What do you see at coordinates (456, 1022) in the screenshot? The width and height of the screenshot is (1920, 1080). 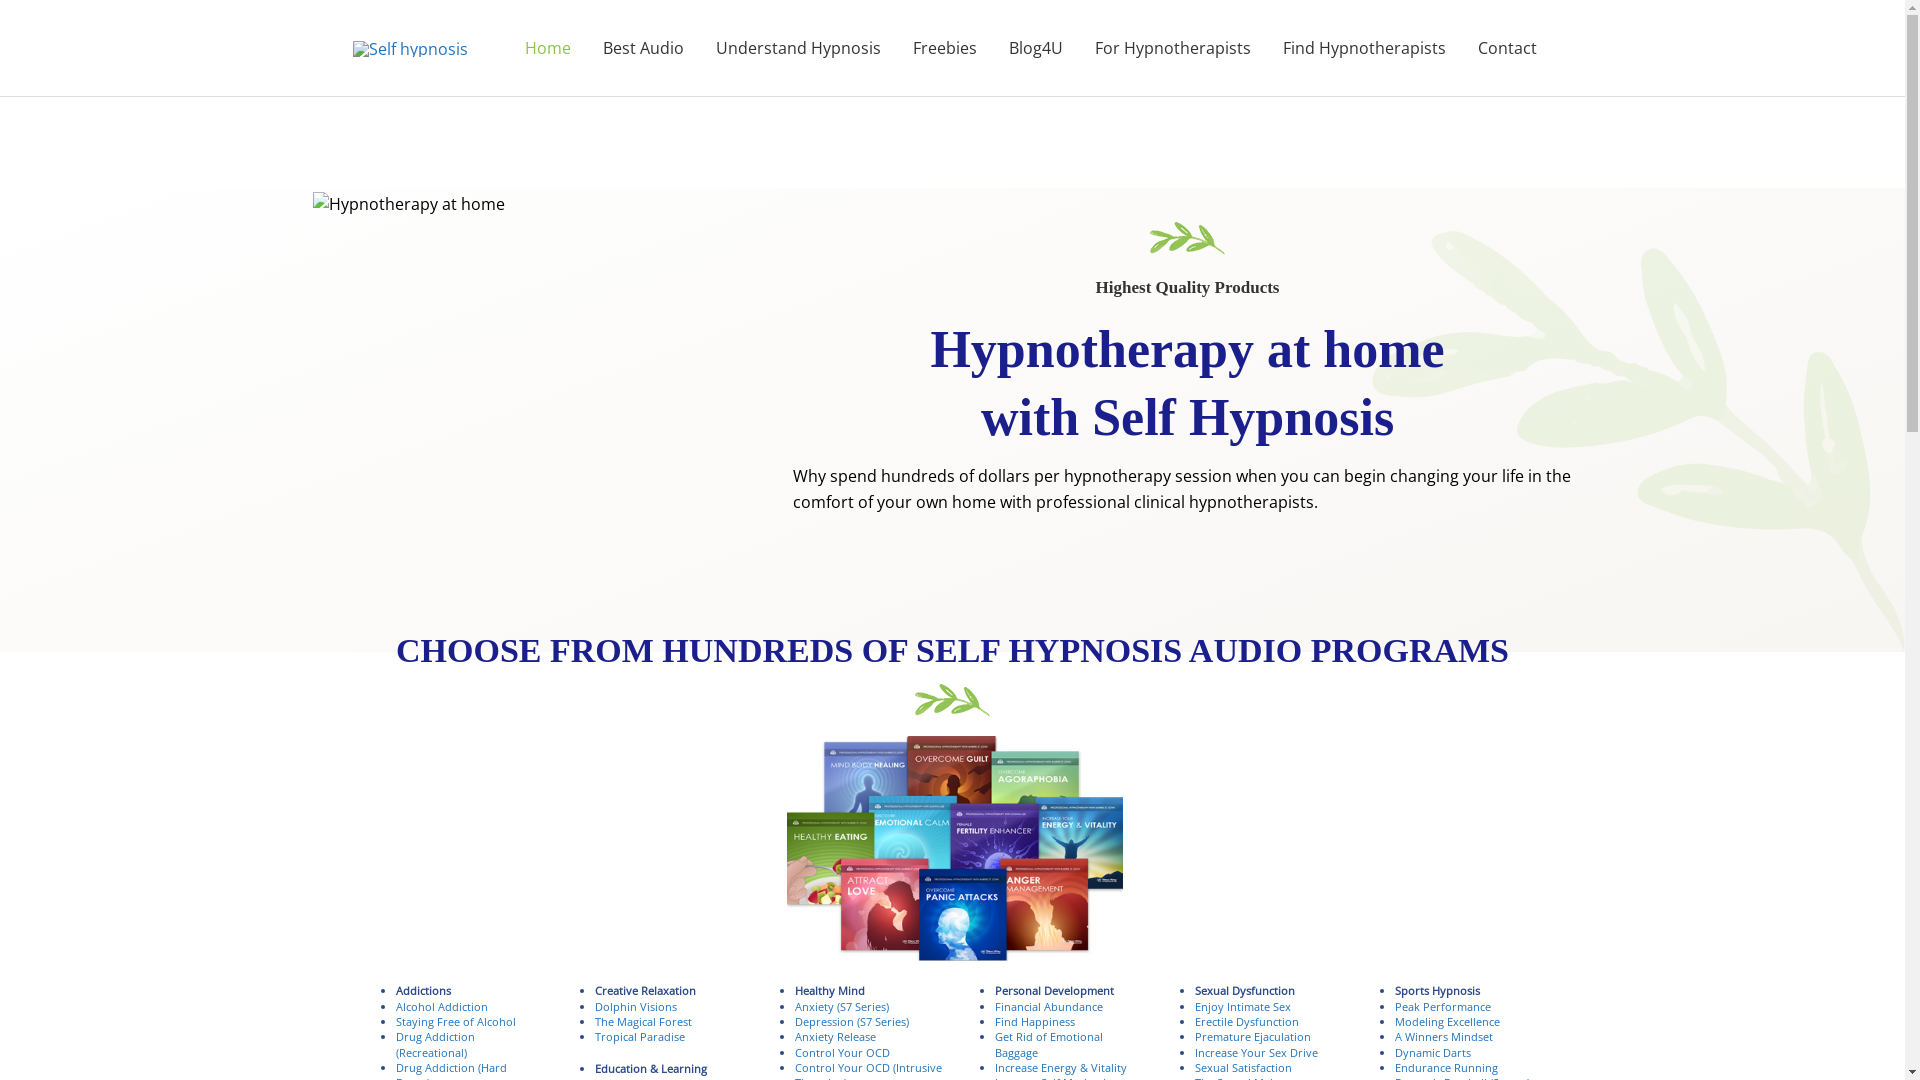 I see `Staying Free of Alcohol` at bounding box center [456, 1022].